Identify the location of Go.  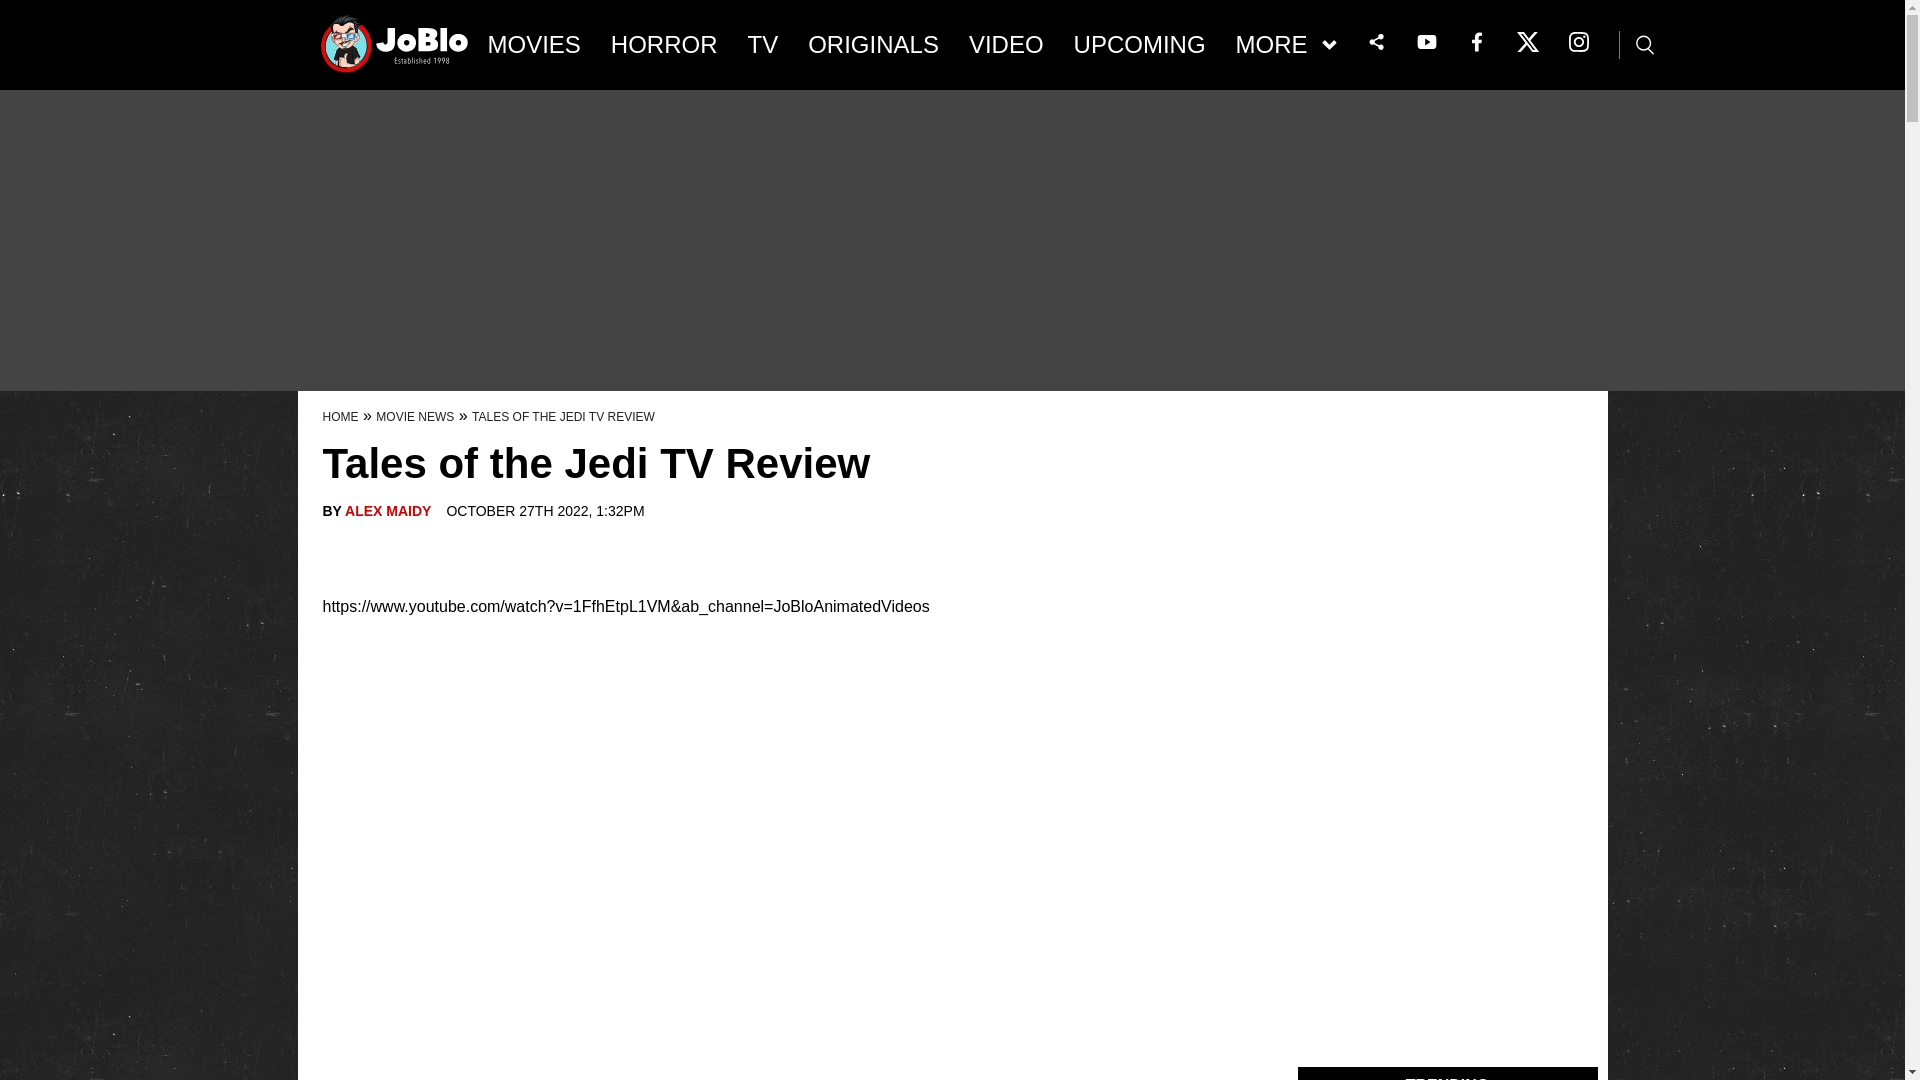
(17, 10).